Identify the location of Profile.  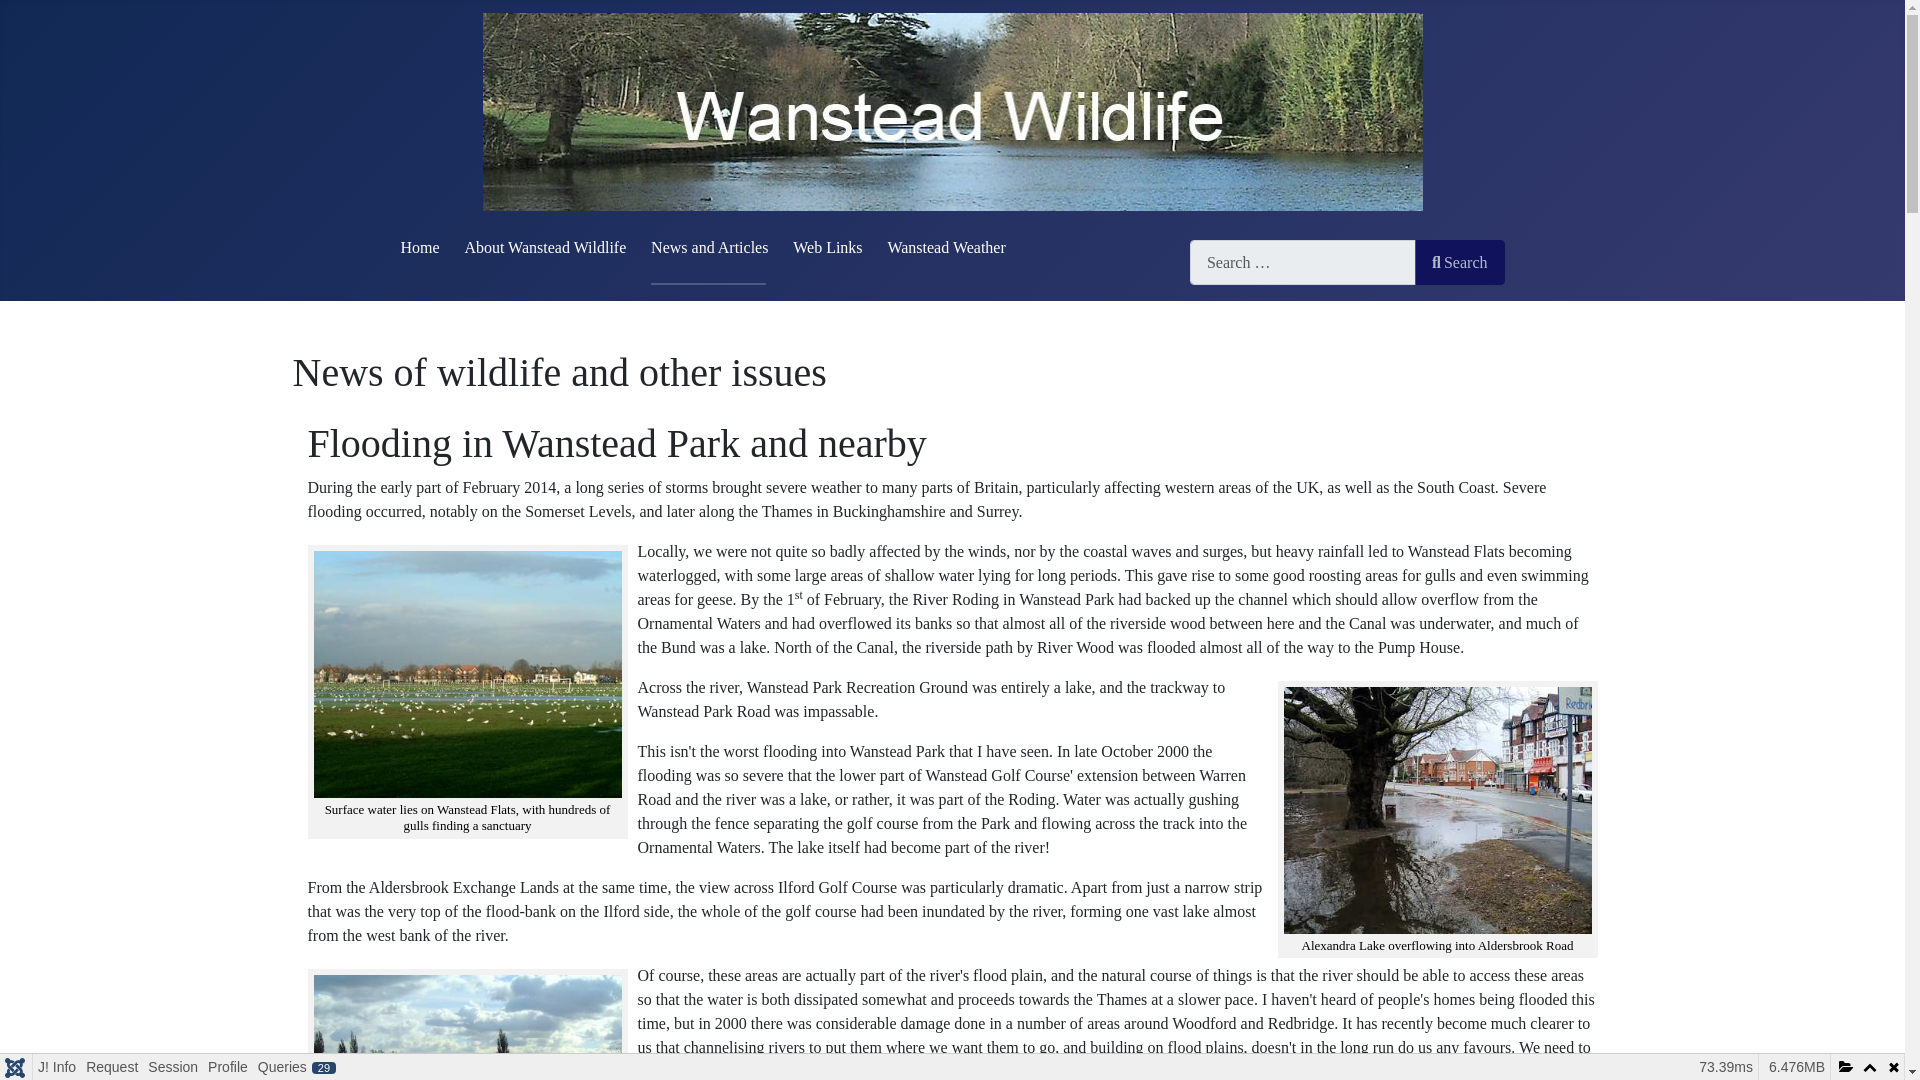
(228, 1067).